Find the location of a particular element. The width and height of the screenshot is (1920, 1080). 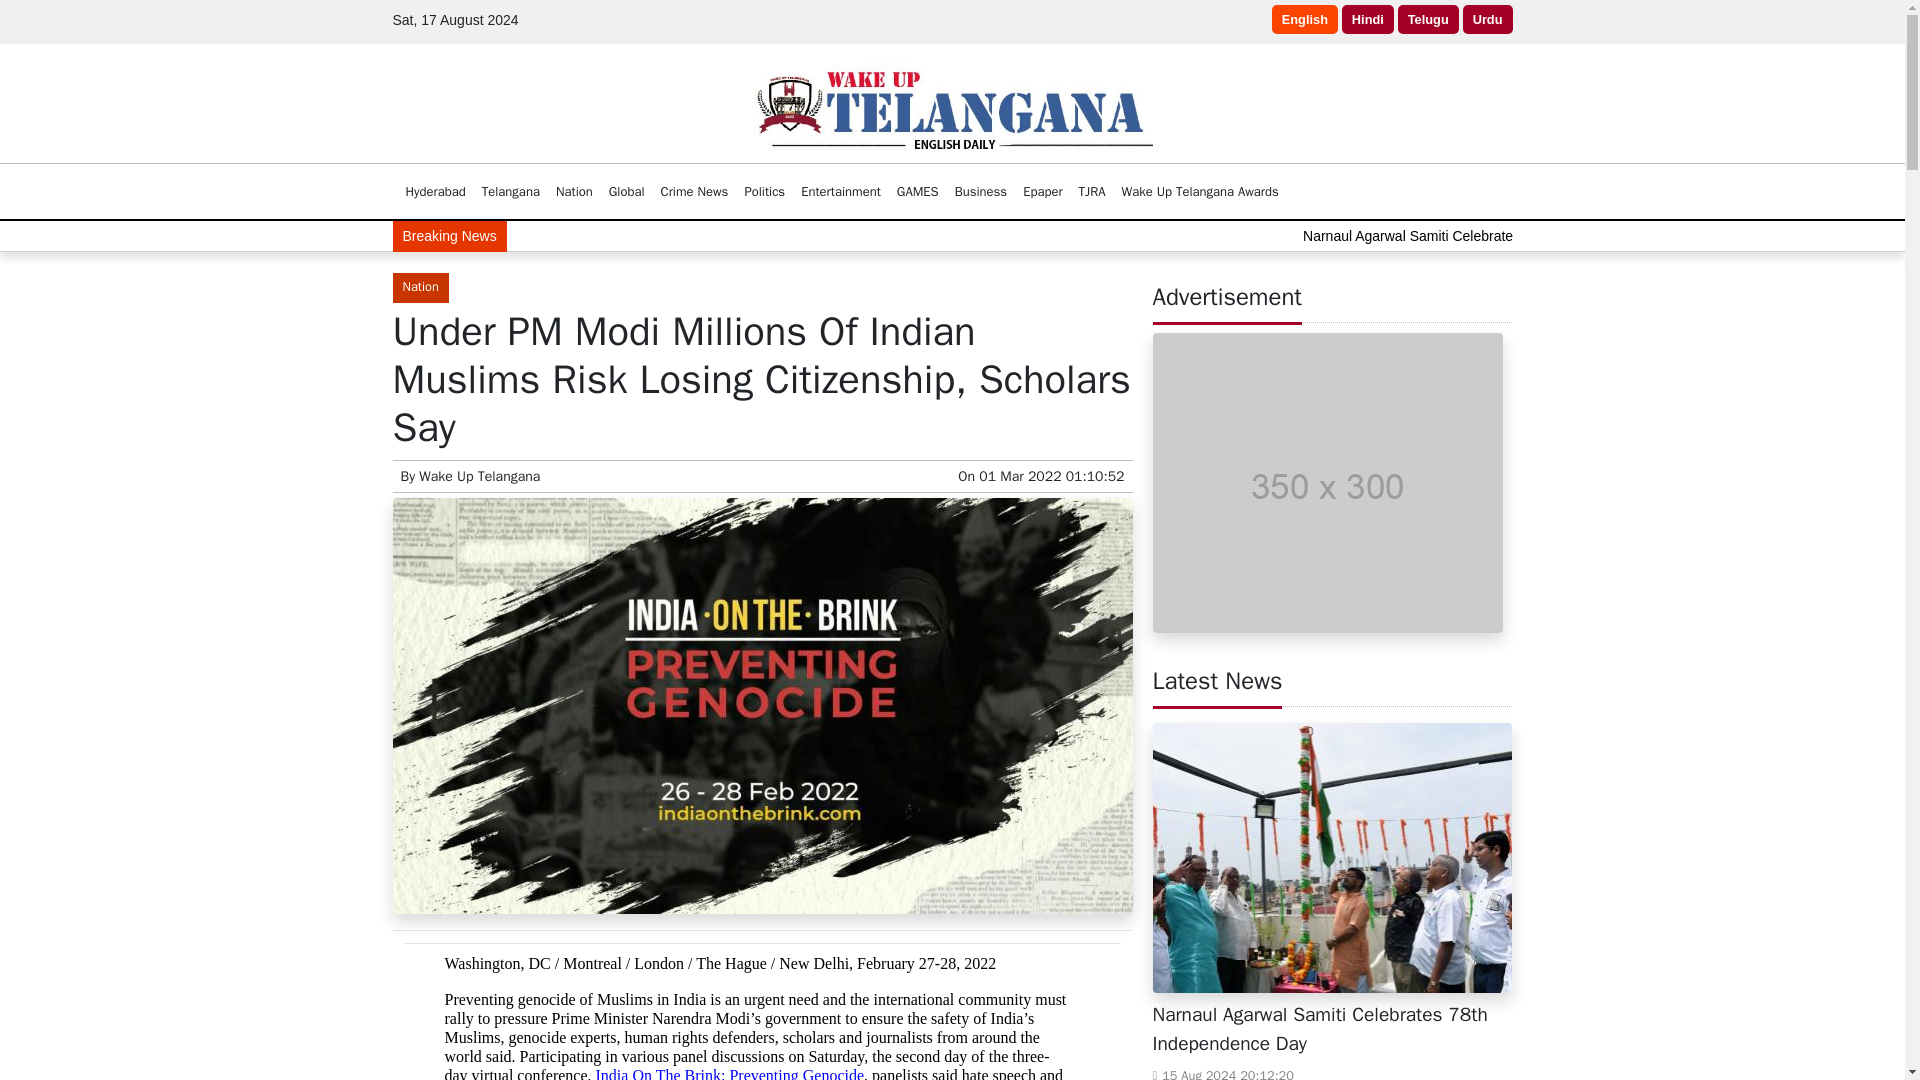

GAMES is located at coordinates (917, 191).